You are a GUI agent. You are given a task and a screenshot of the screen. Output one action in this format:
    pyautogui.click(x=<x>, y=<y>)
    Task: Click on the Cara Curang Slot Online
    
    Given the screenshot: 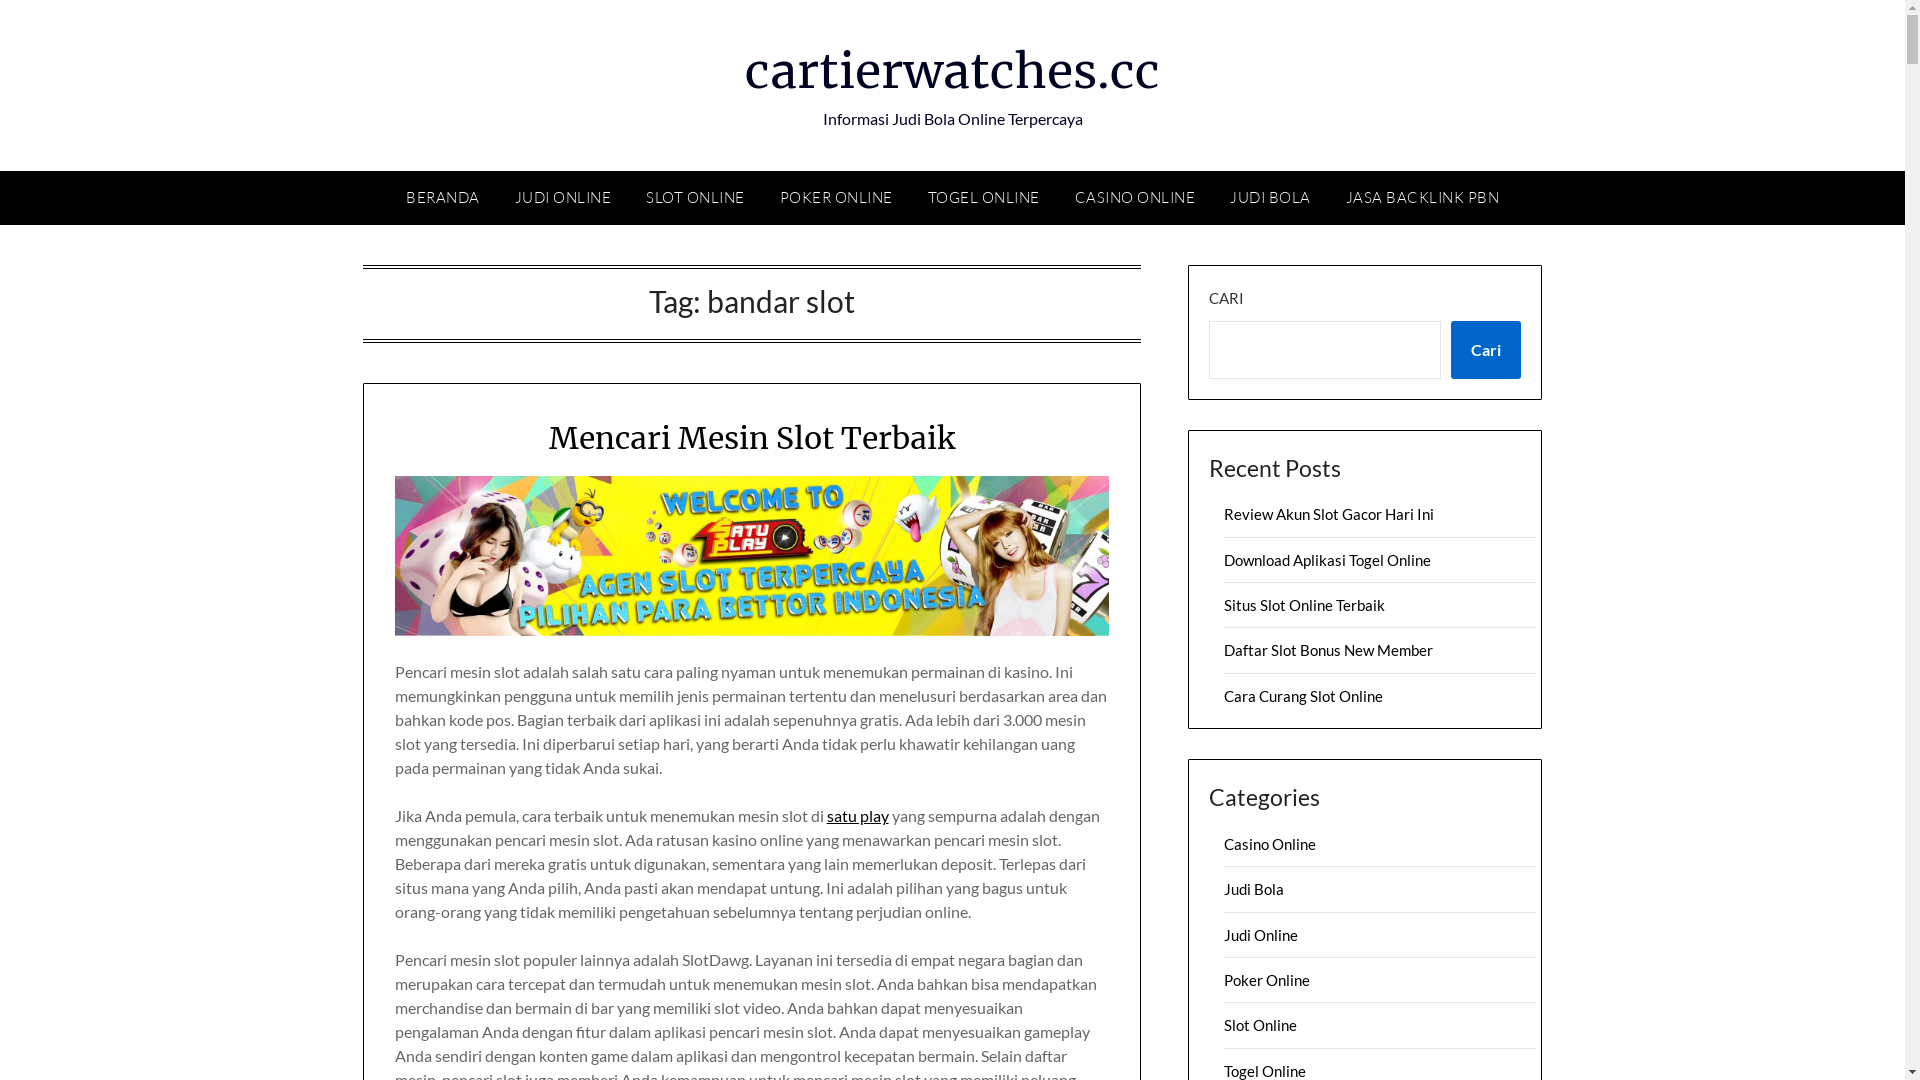 What is the action you would take?
    pyautogui.click(x=1304, y=696)
    